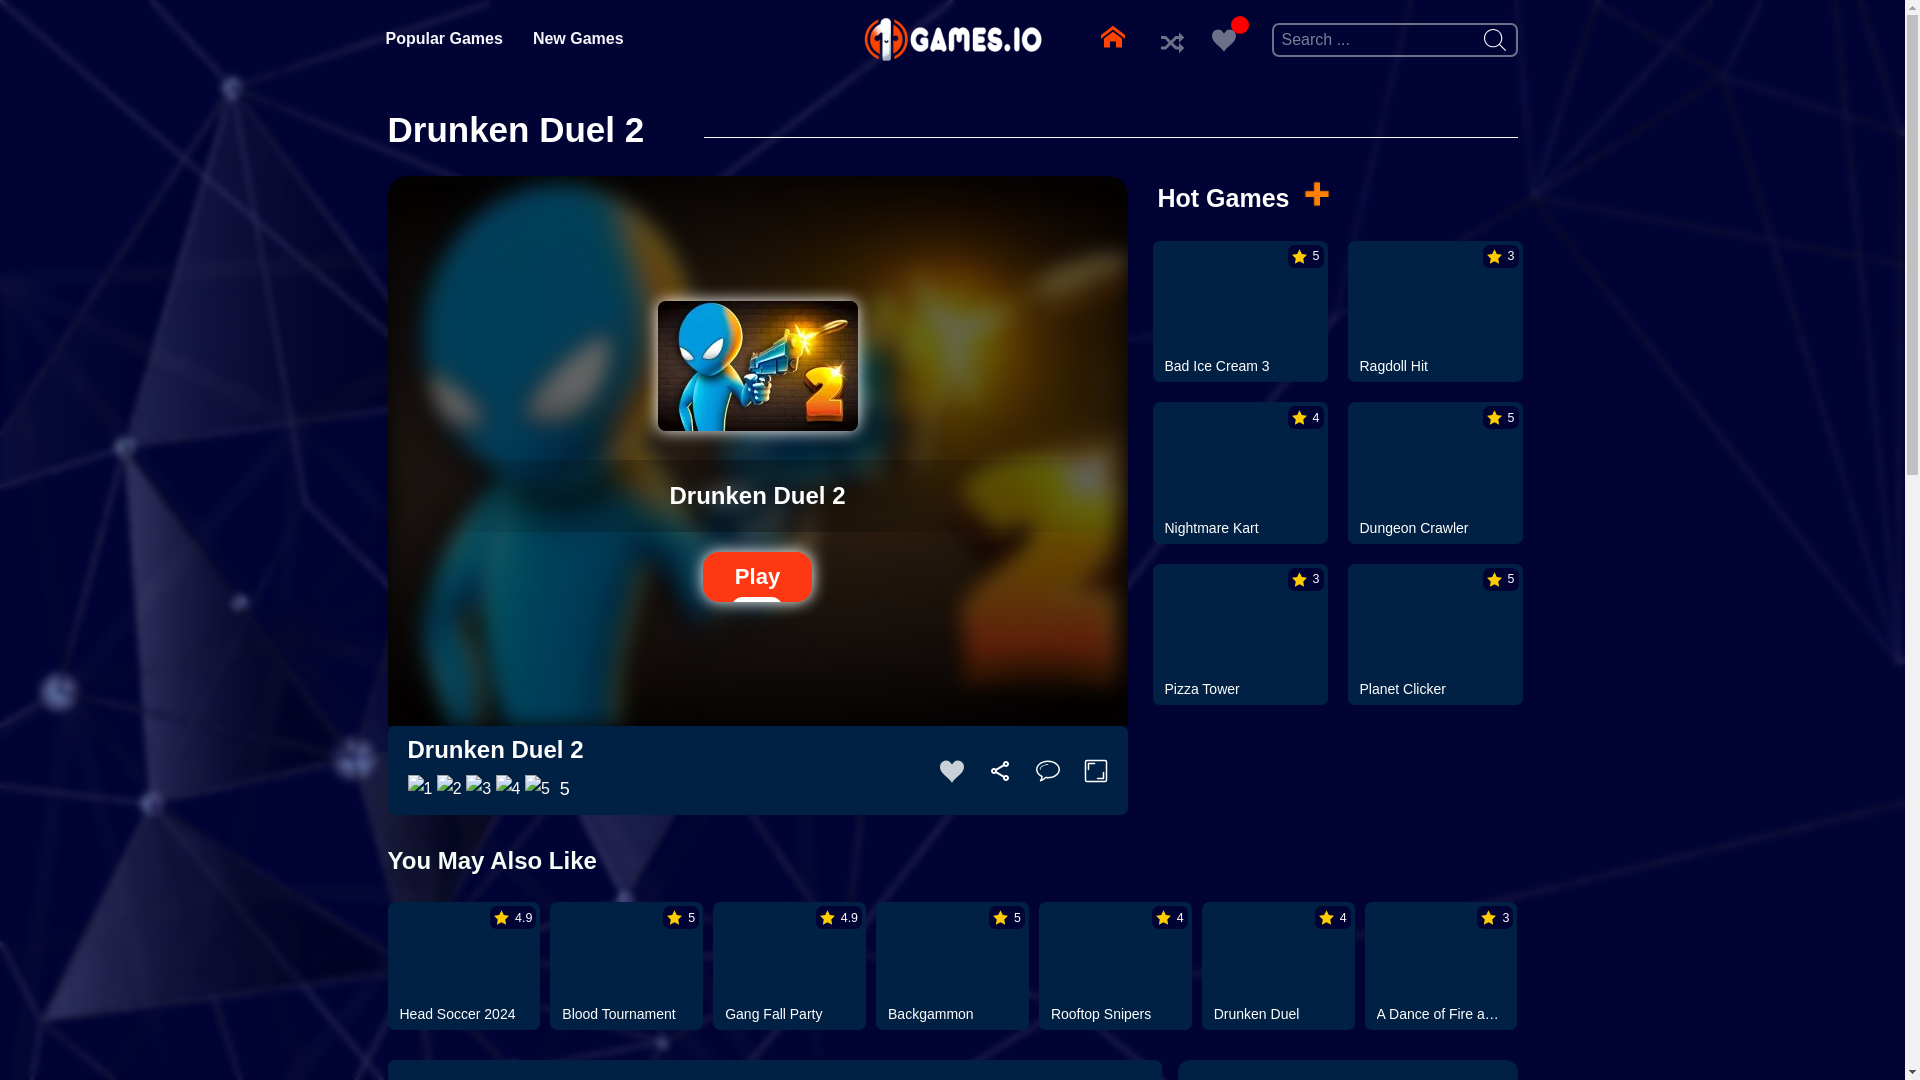 Image resolution: width=1920 pixels, height=1080 pixels. I want to click on Head Soccer 2024, so click(462, 1013).